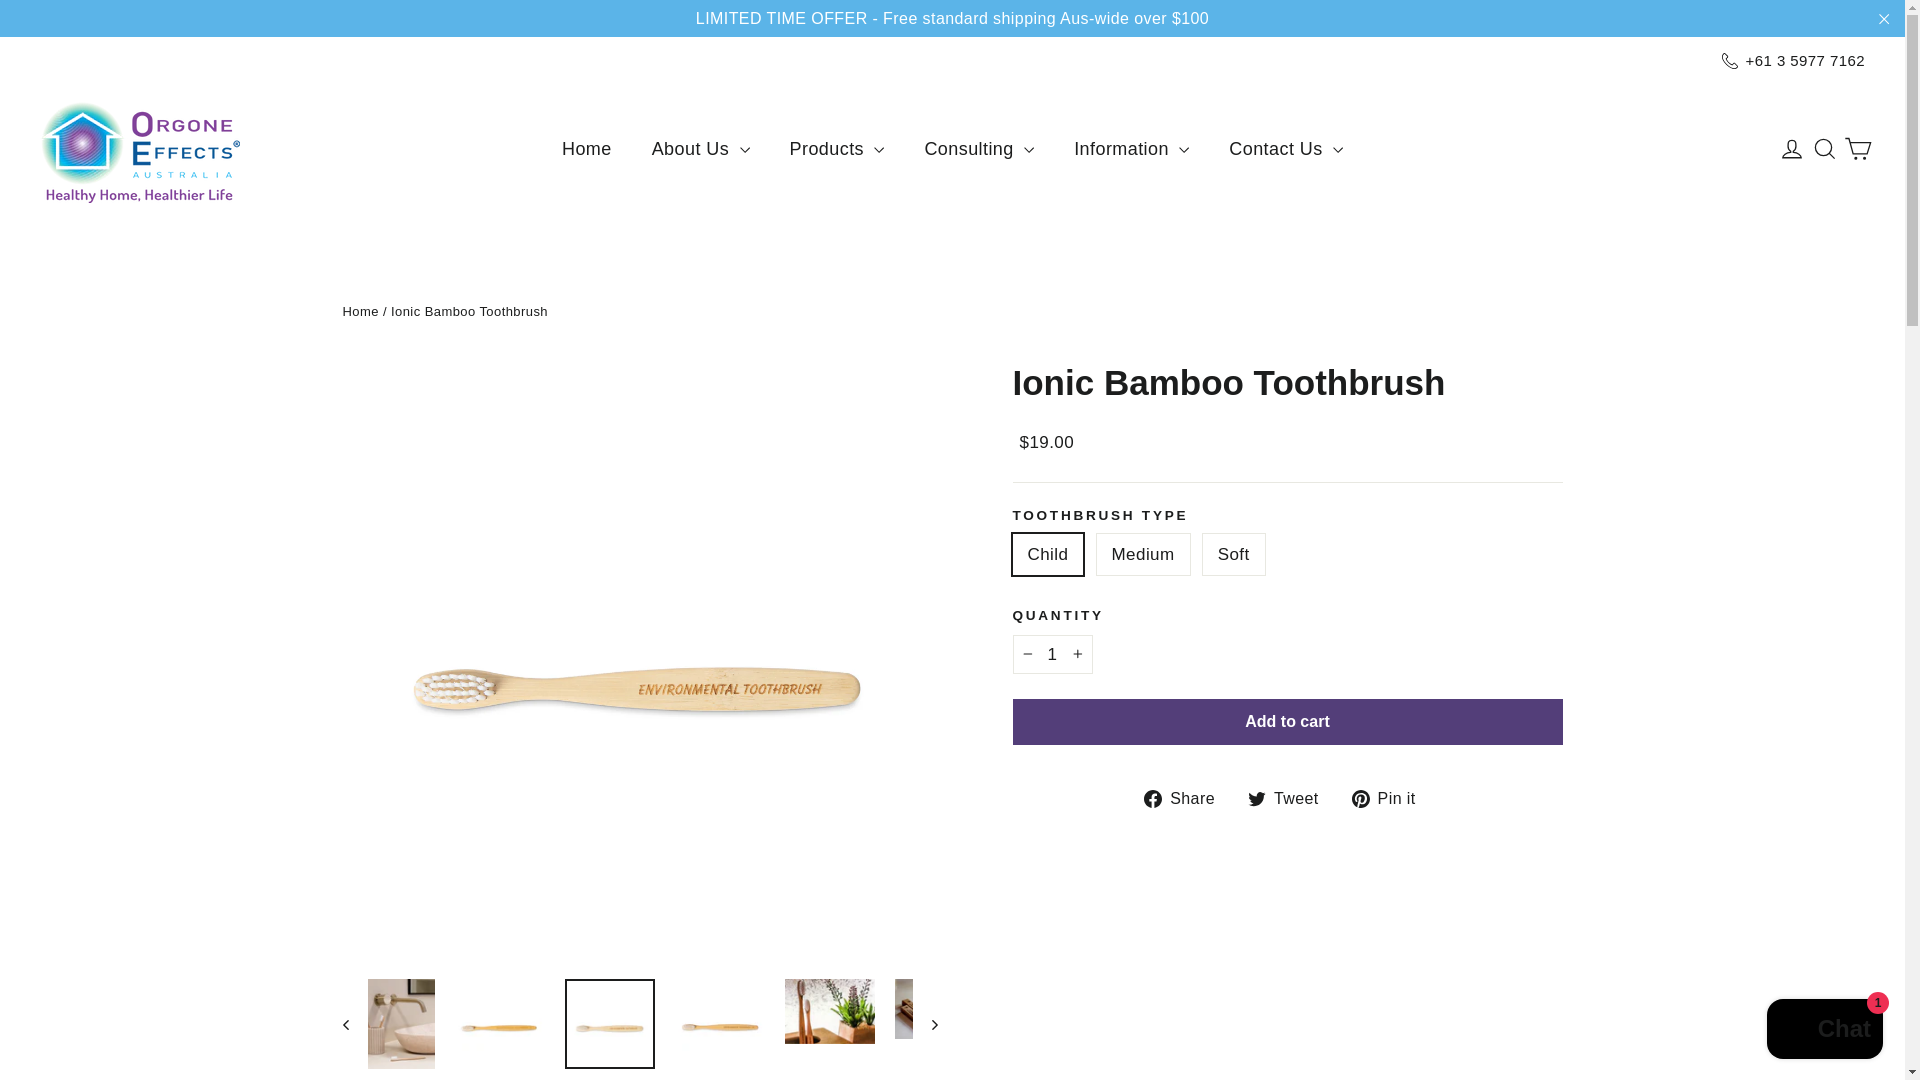 This screenshot has height=1080, width=1920. What do you see at coordinates (1824, 149) in the screenshot?
I see `icon-search` at bounding box center [1824, 149].